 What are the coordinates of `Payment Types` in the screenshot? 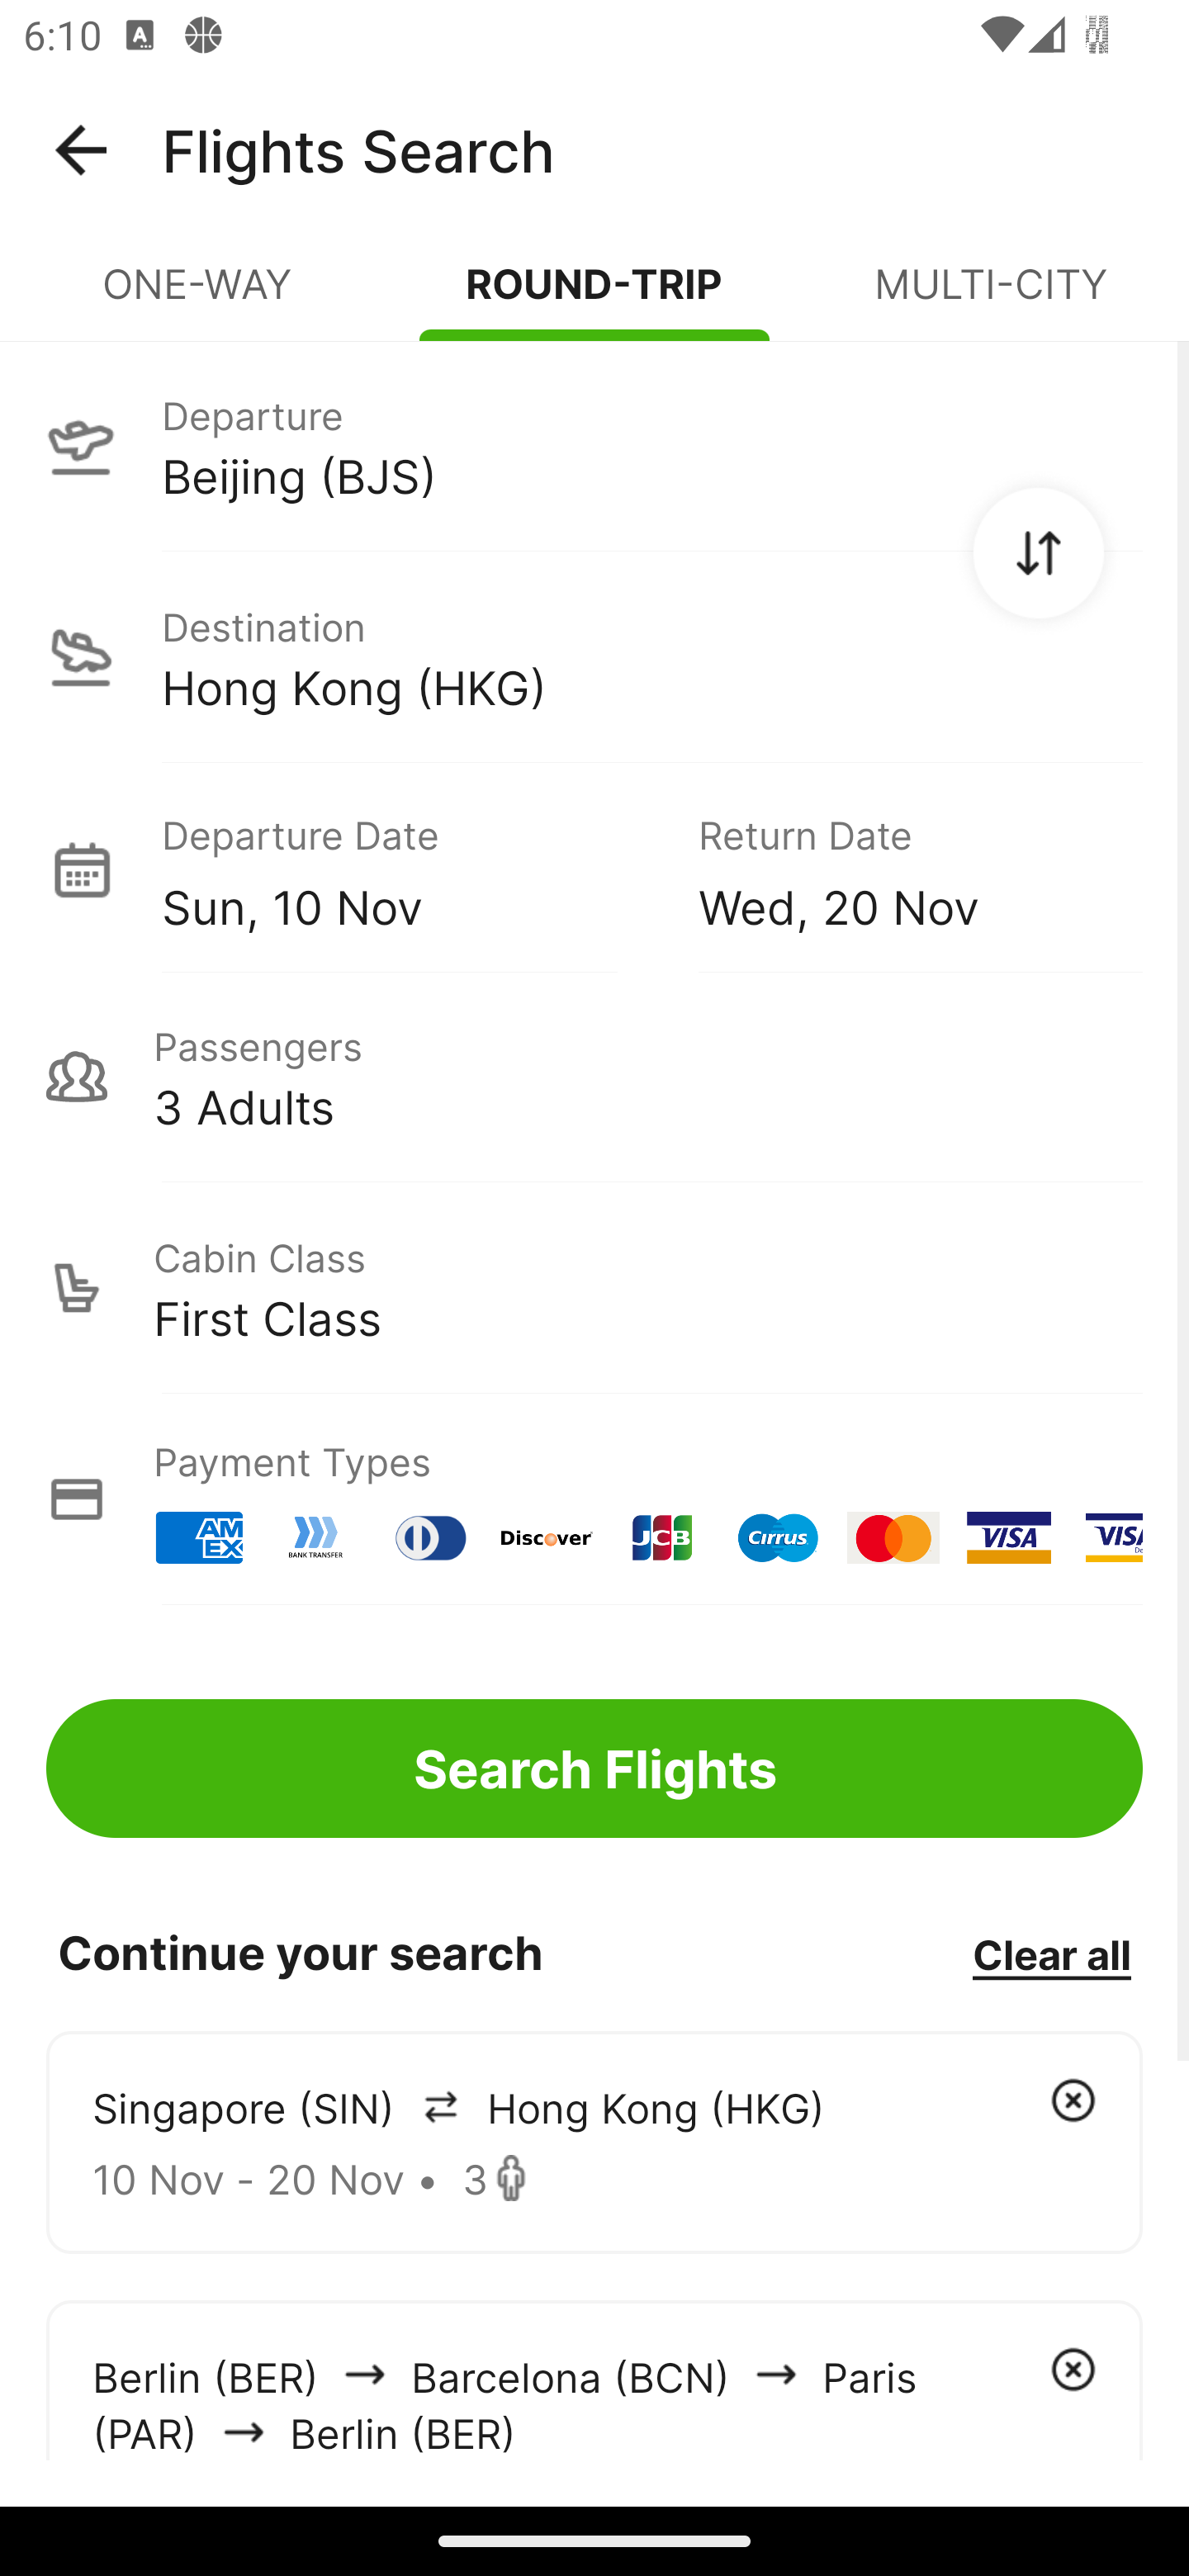 It's located at (594, 1499).